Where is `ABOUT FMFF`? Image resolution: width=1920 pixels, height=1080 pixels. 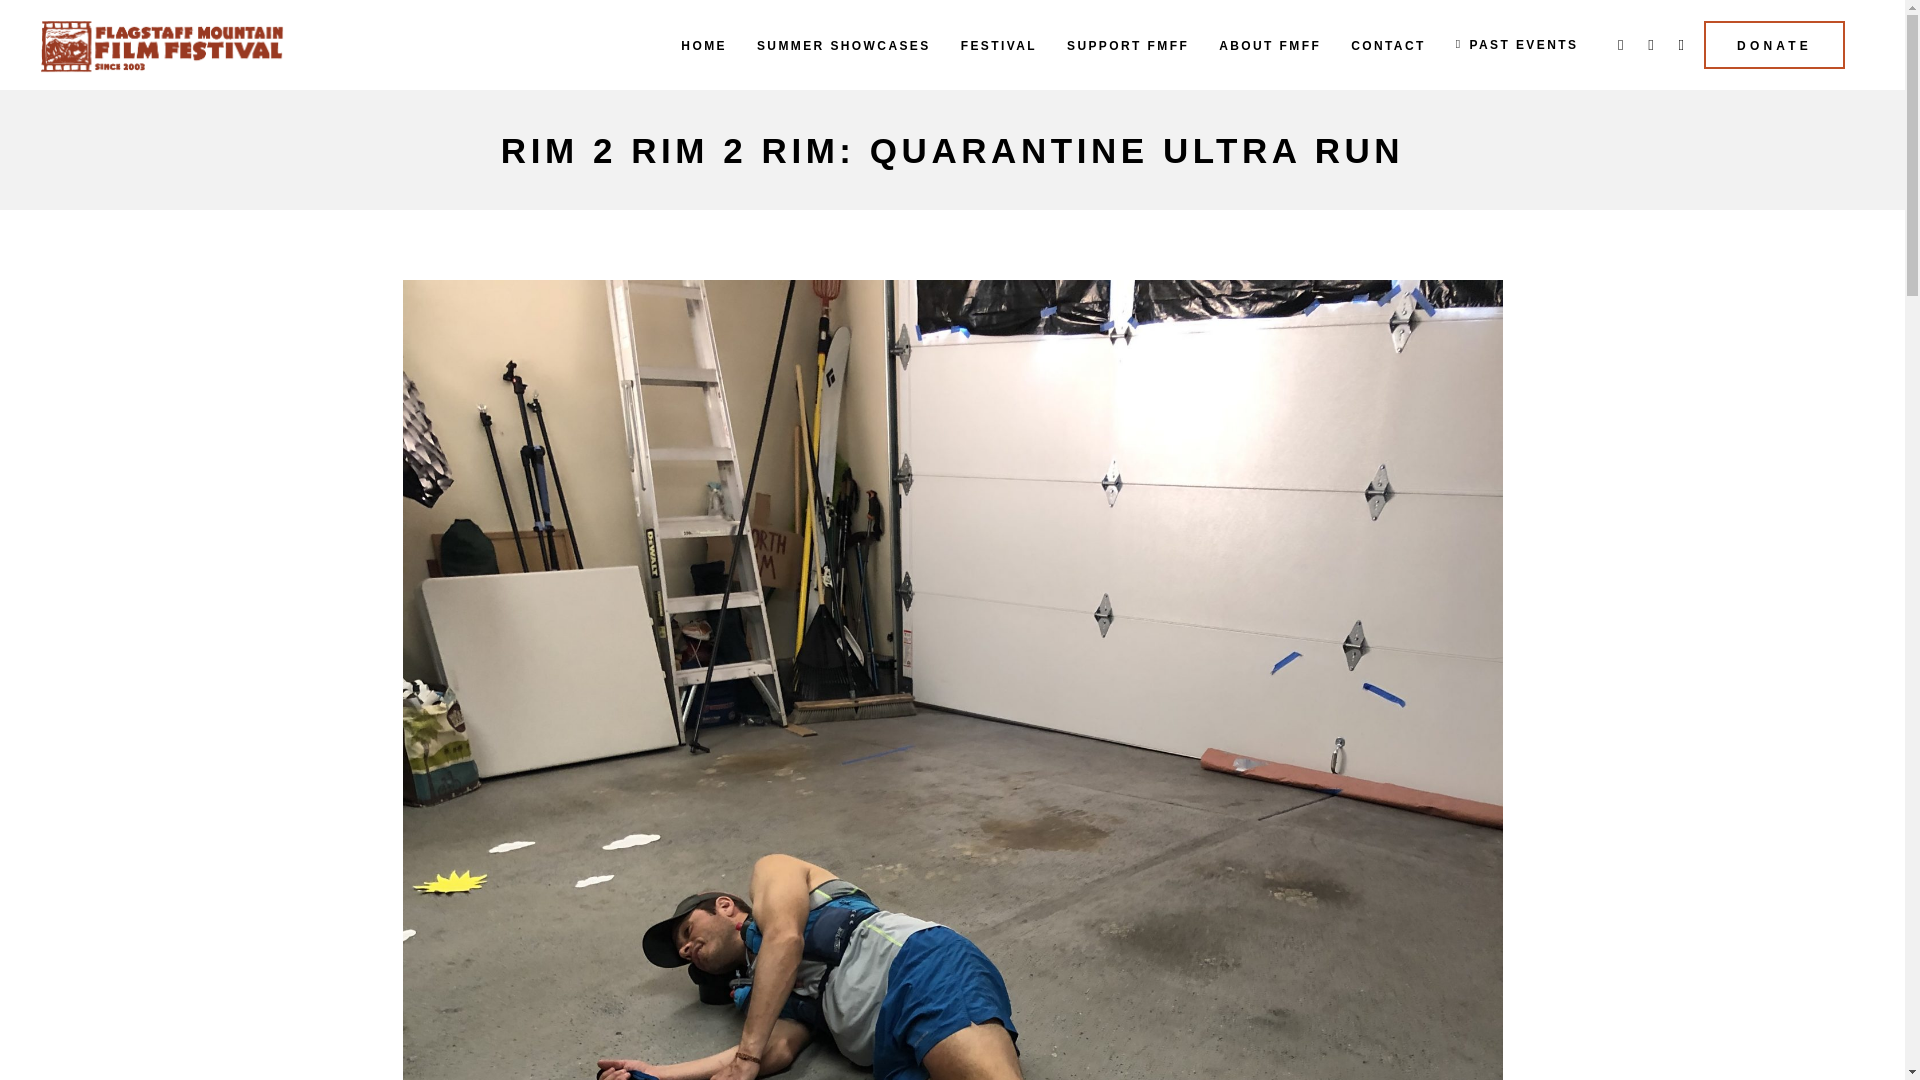 ABOUT FMFF is located at coordinates (1270, 44).